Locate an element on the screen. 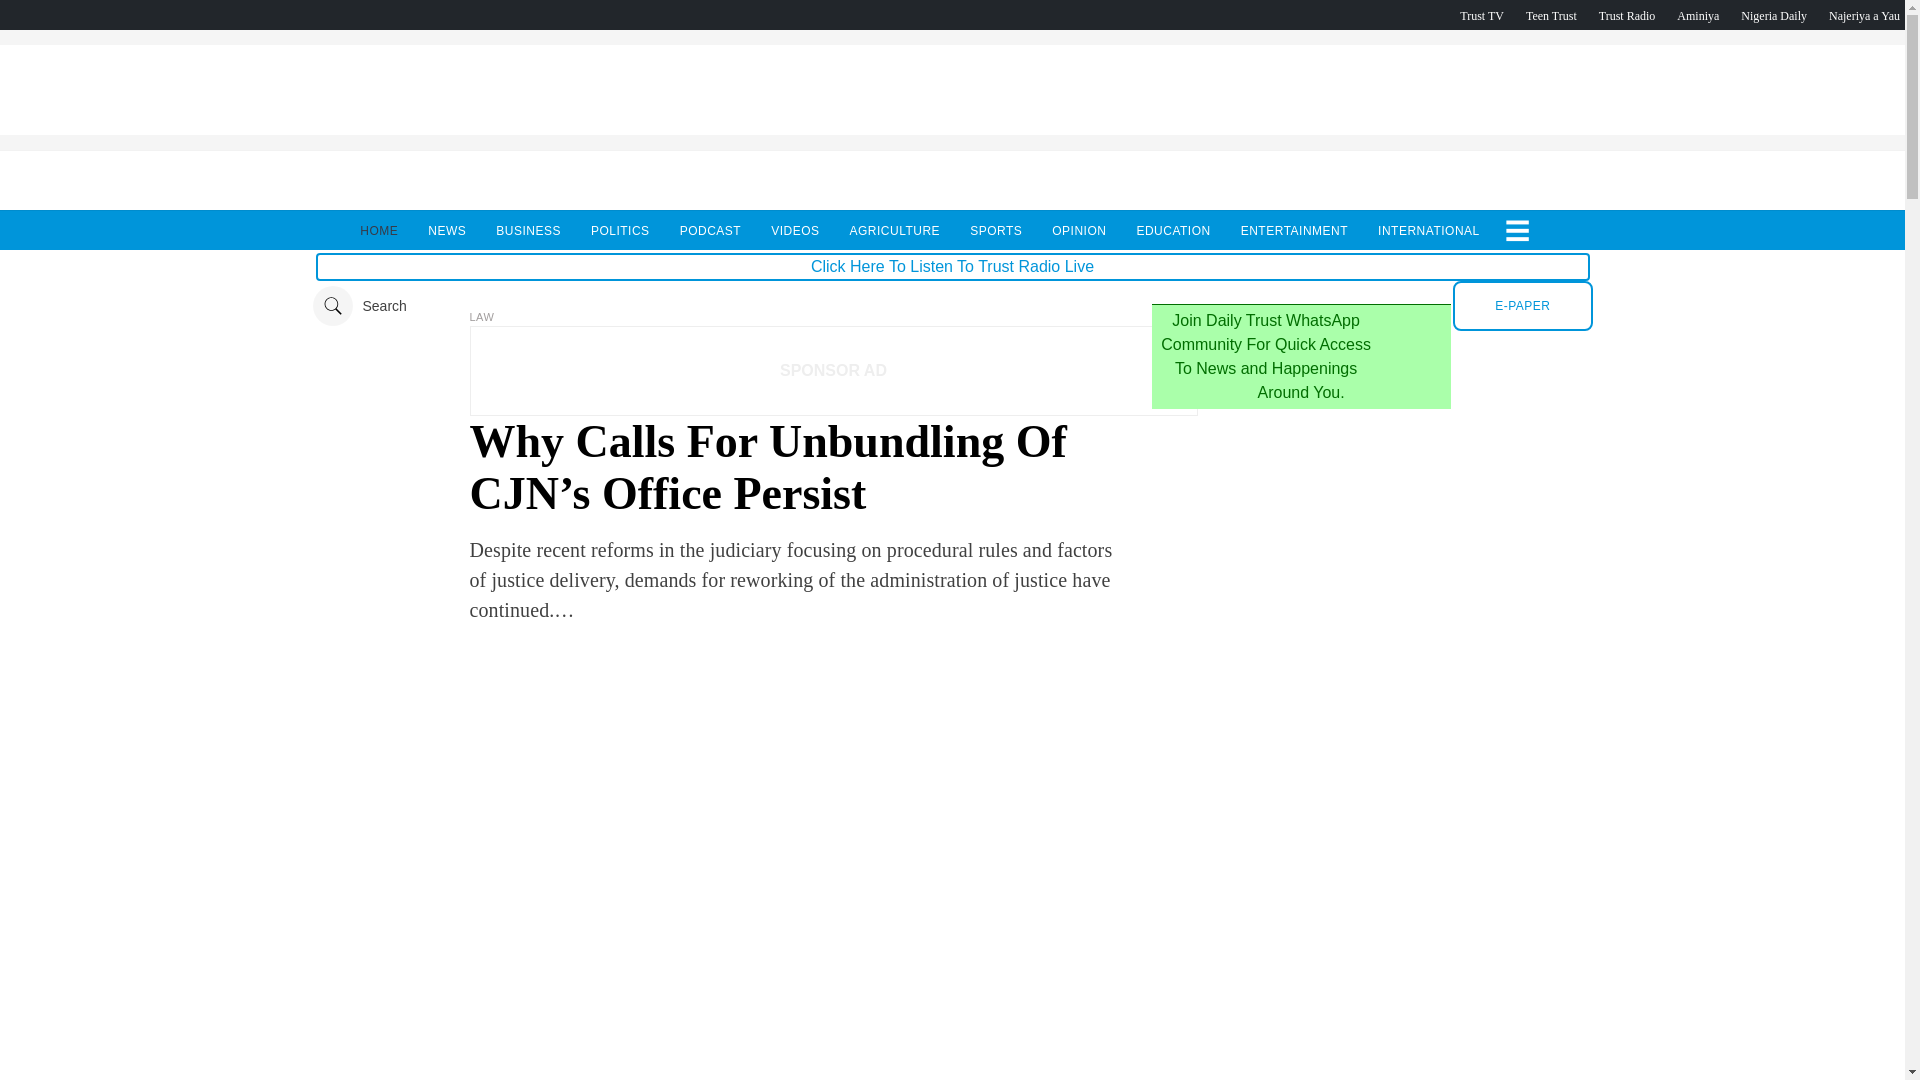 The image size is (1920, 1080). Trust Radio is located at coordinates (1627, 15).